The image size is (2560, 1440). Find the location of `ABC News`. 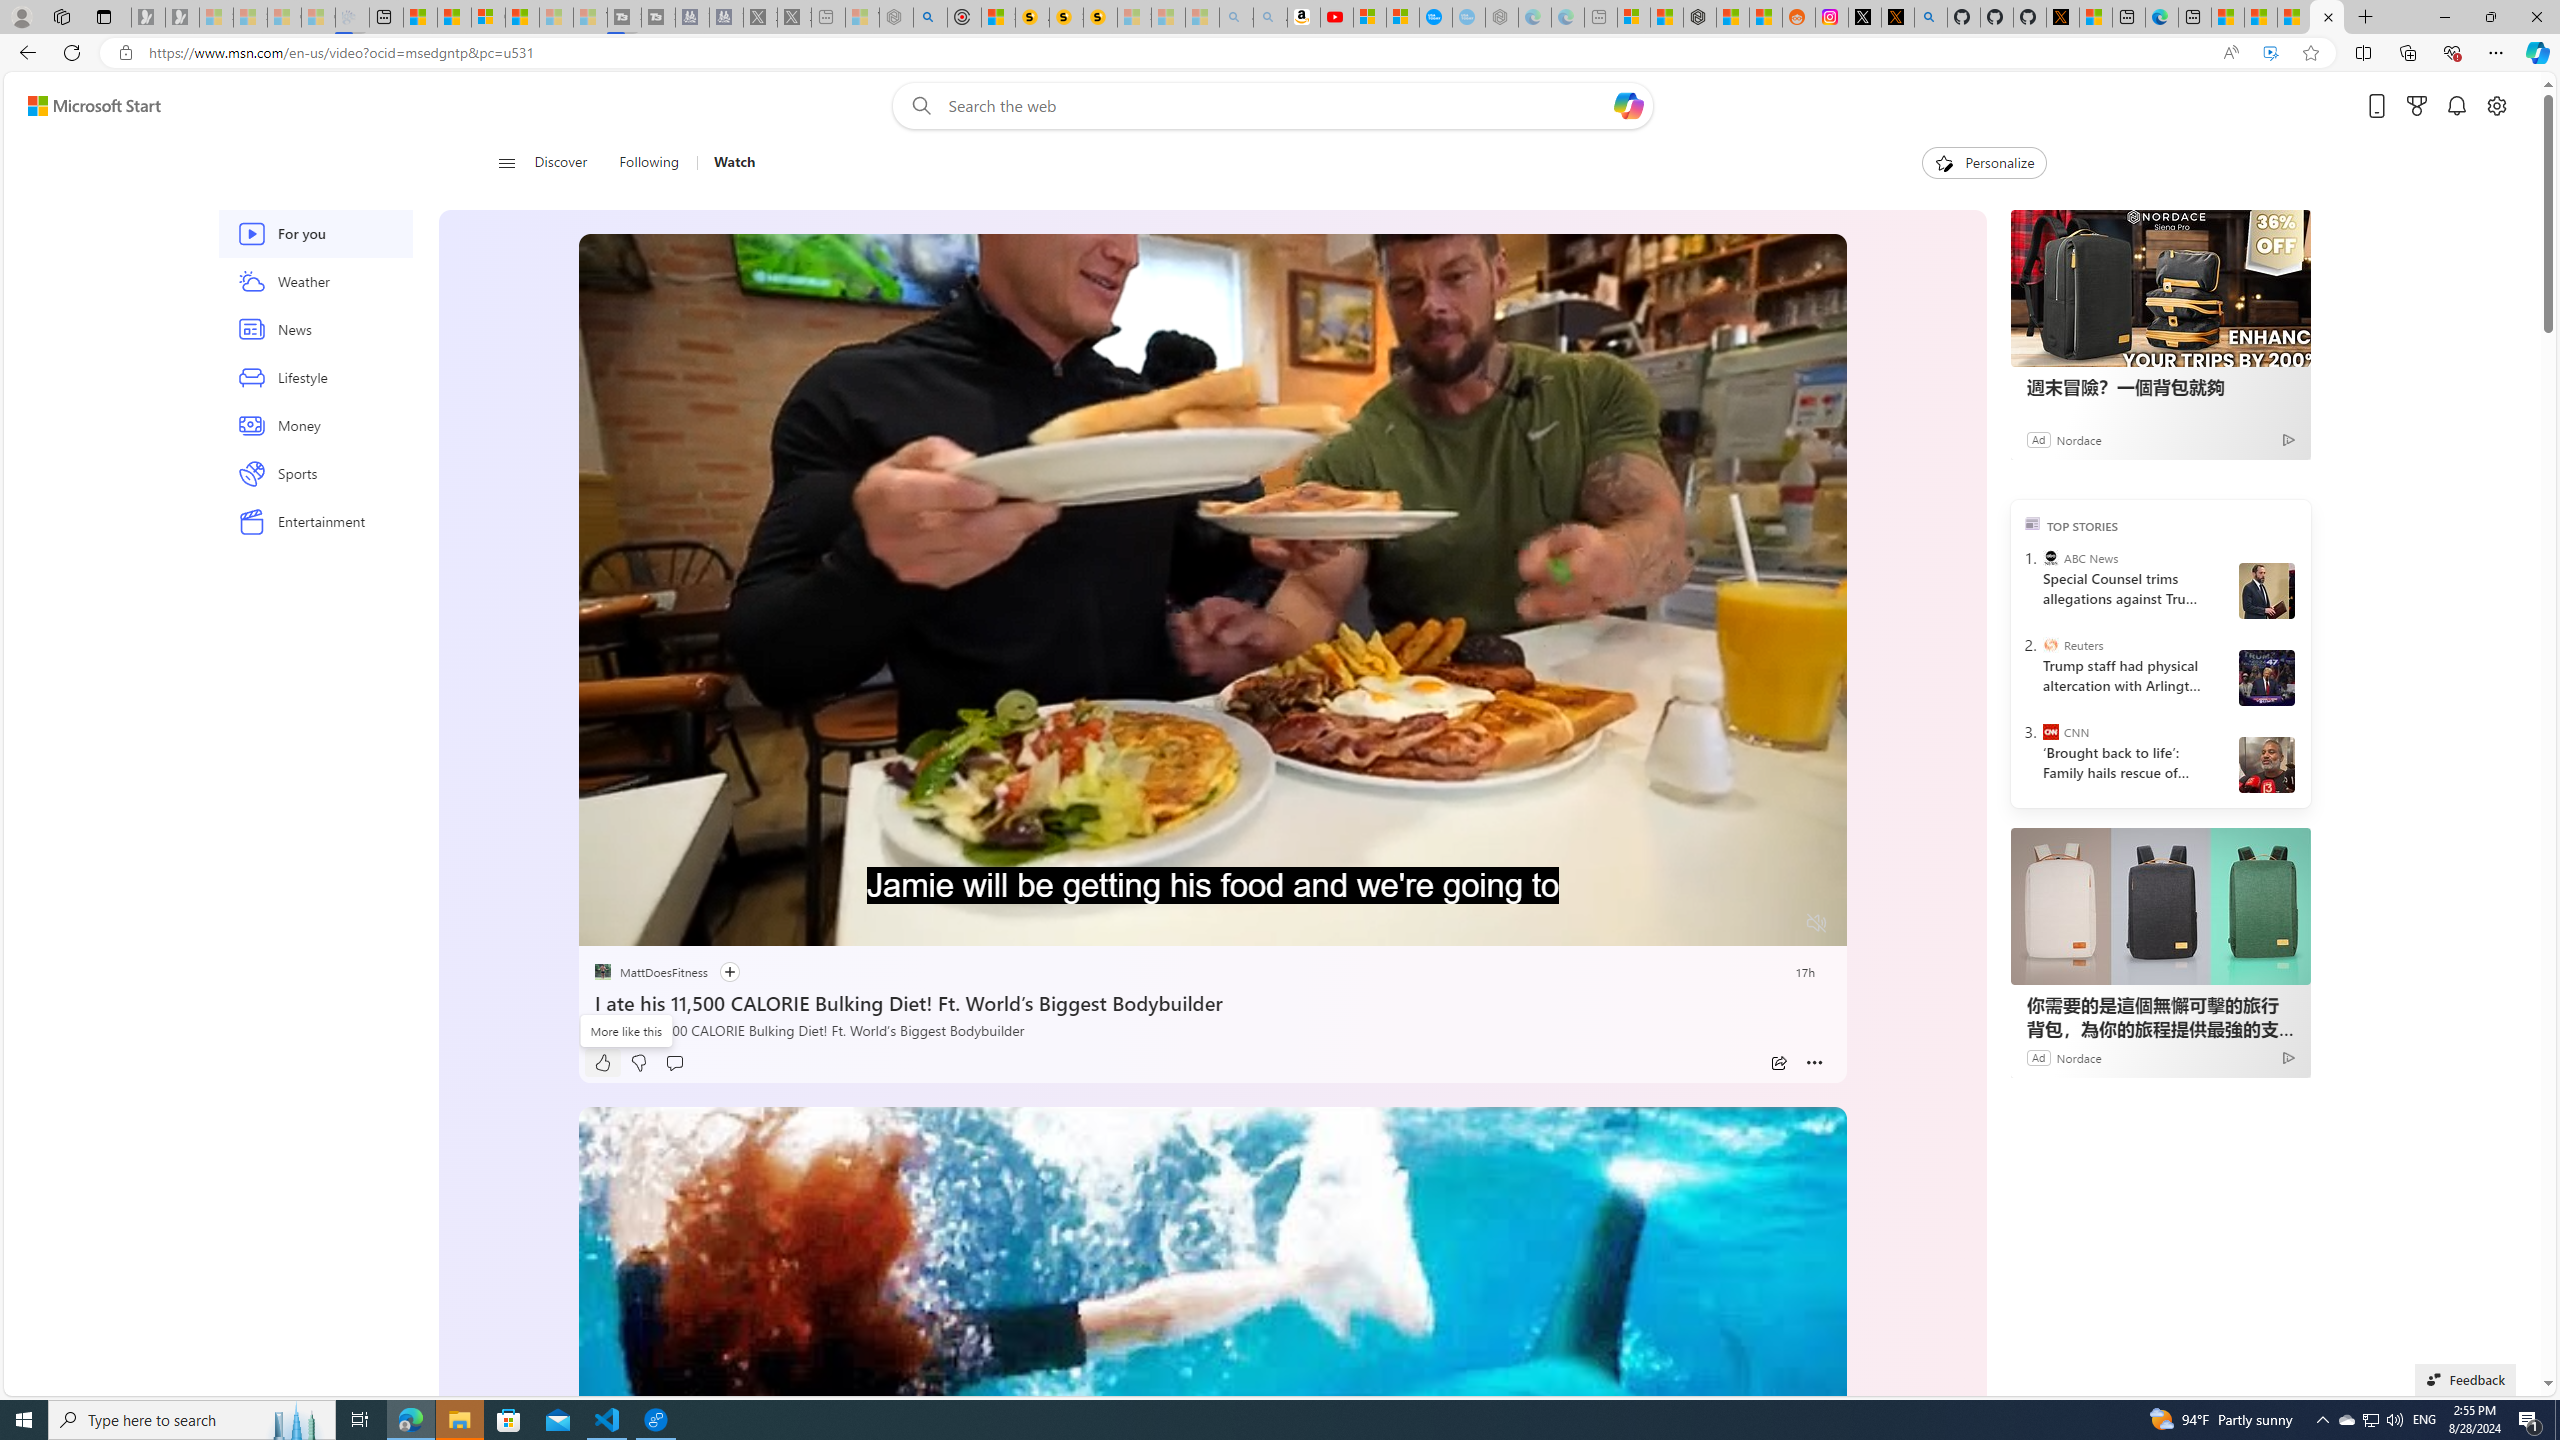

ABC News is located at coordinates (2050, 558).